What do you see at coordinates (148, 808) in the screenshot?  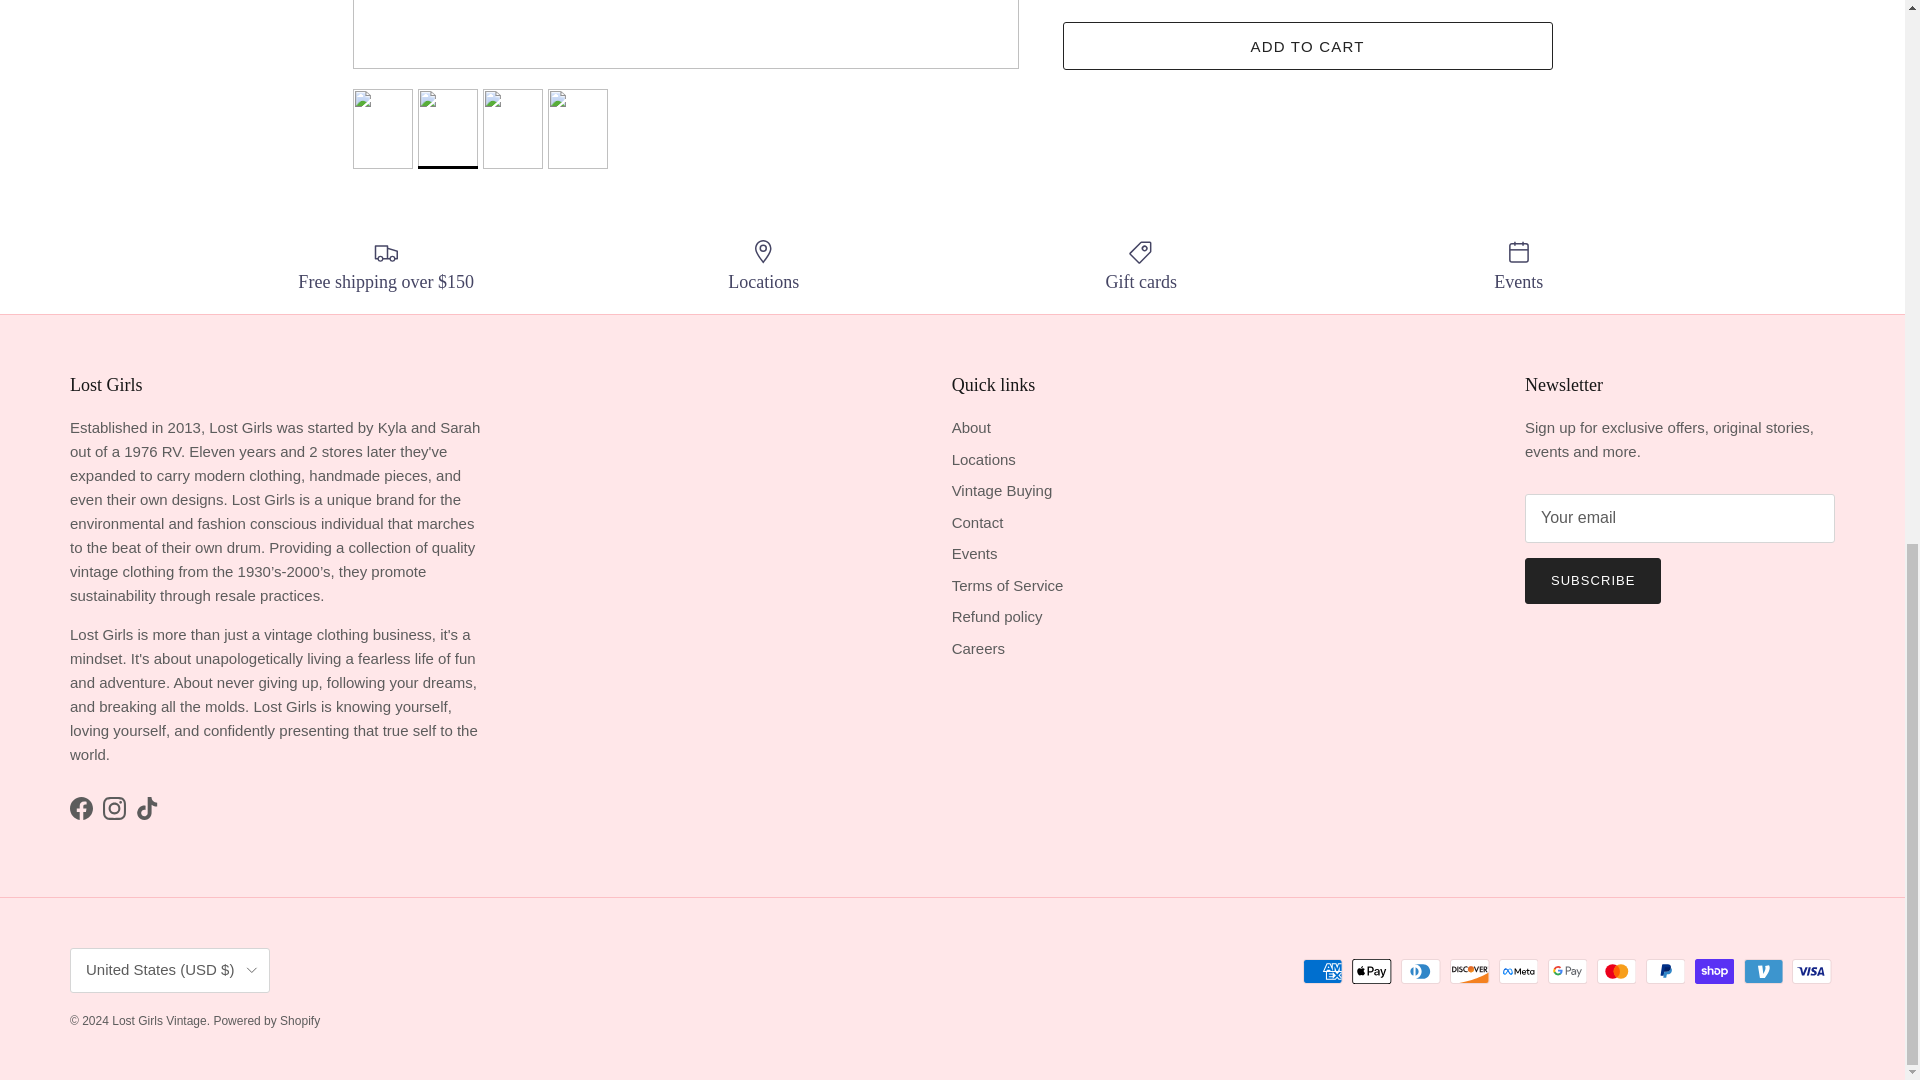 I see `Lost Girls Vintage on TikTok` at bounding box center [148, 808].